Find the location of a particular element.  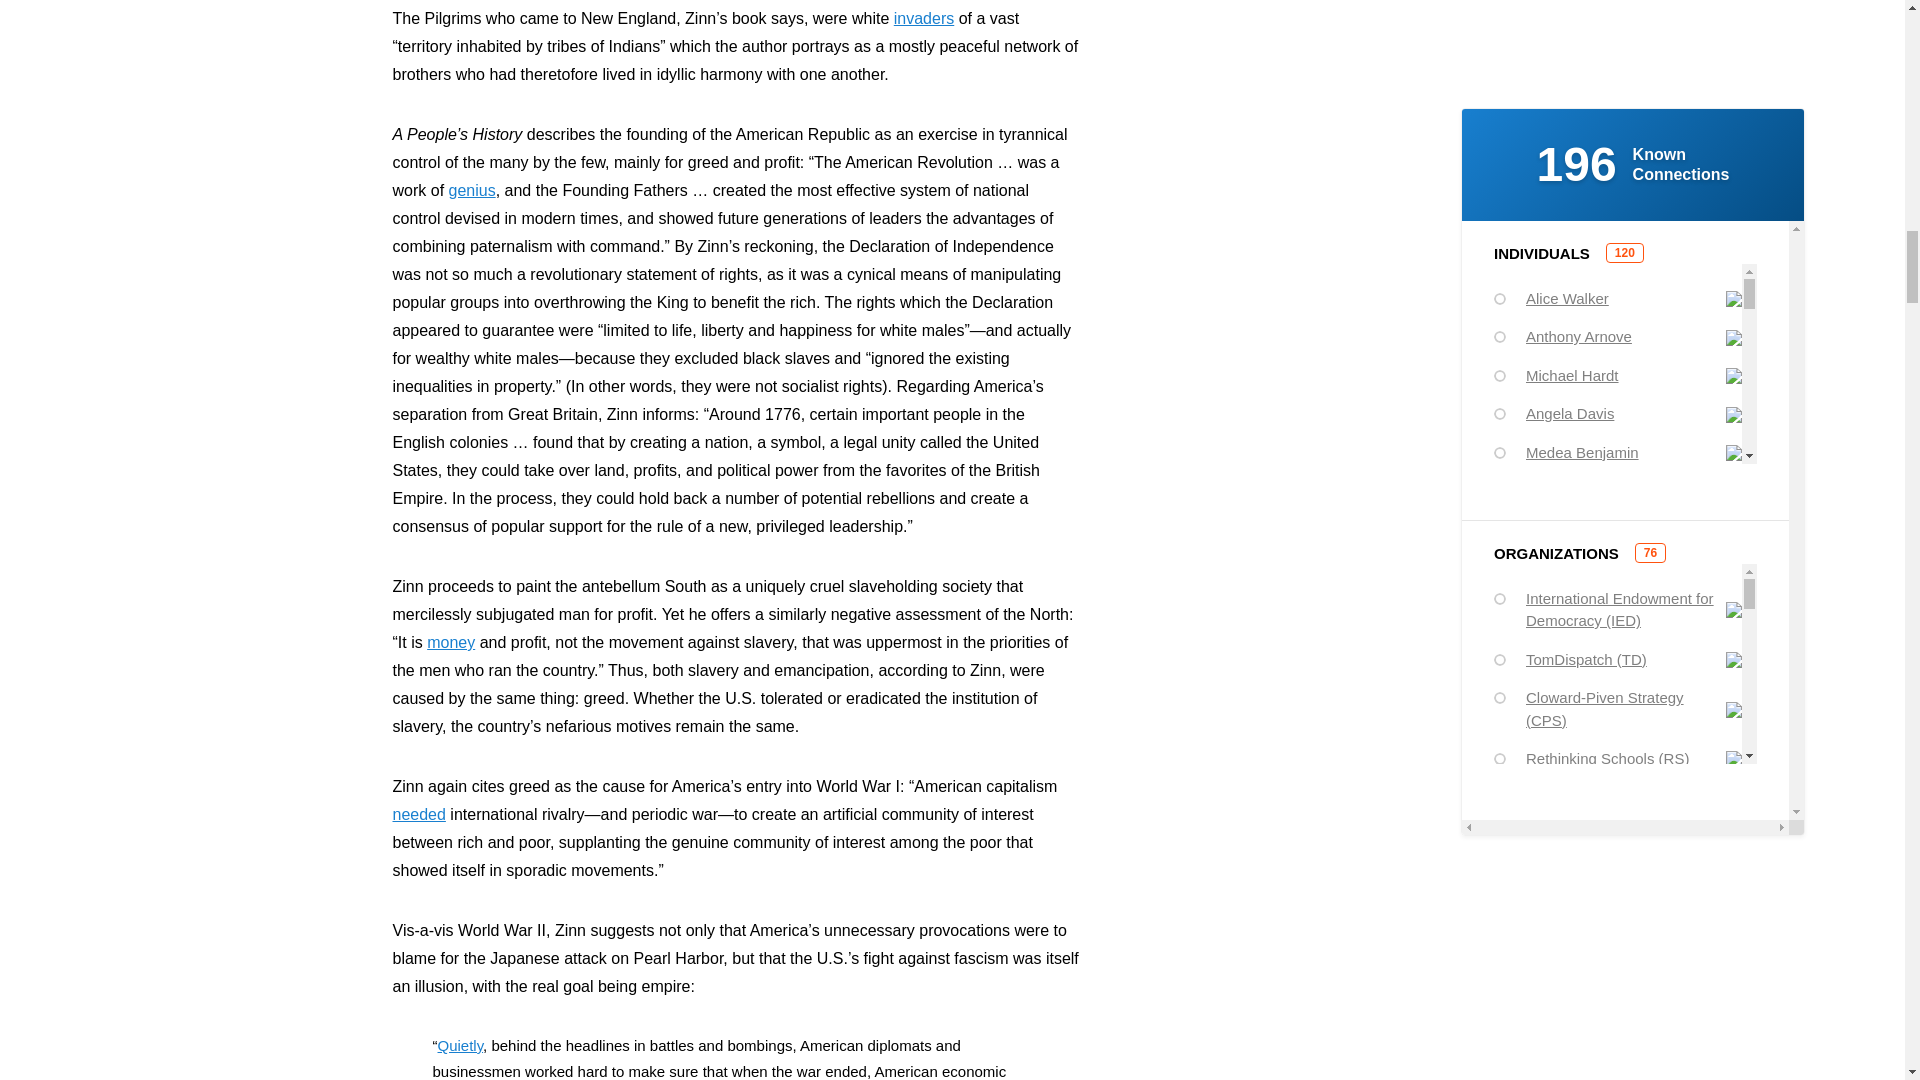

needed is located at coordinates (418, 814).